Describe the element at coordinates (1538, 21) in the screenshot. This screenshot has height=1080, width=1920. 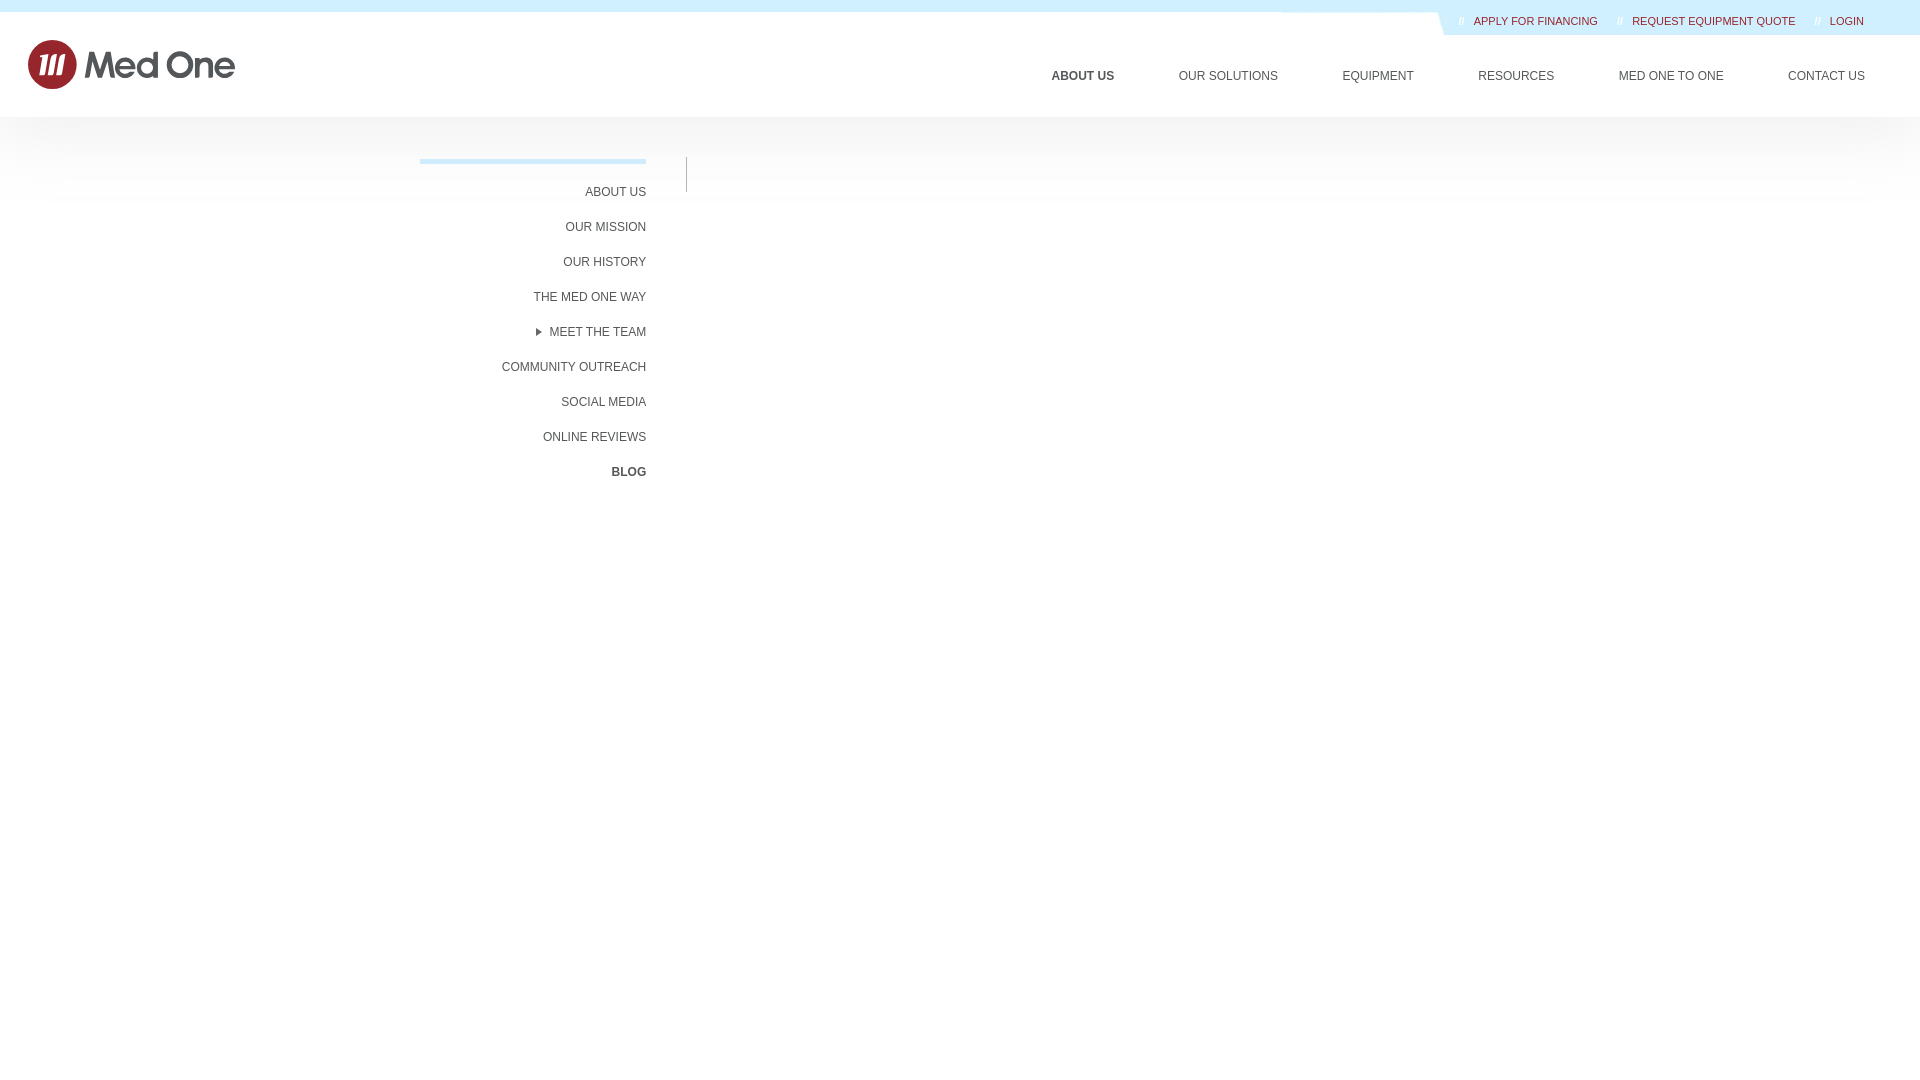
I see `APPLY FOR FINANCING` at that location.